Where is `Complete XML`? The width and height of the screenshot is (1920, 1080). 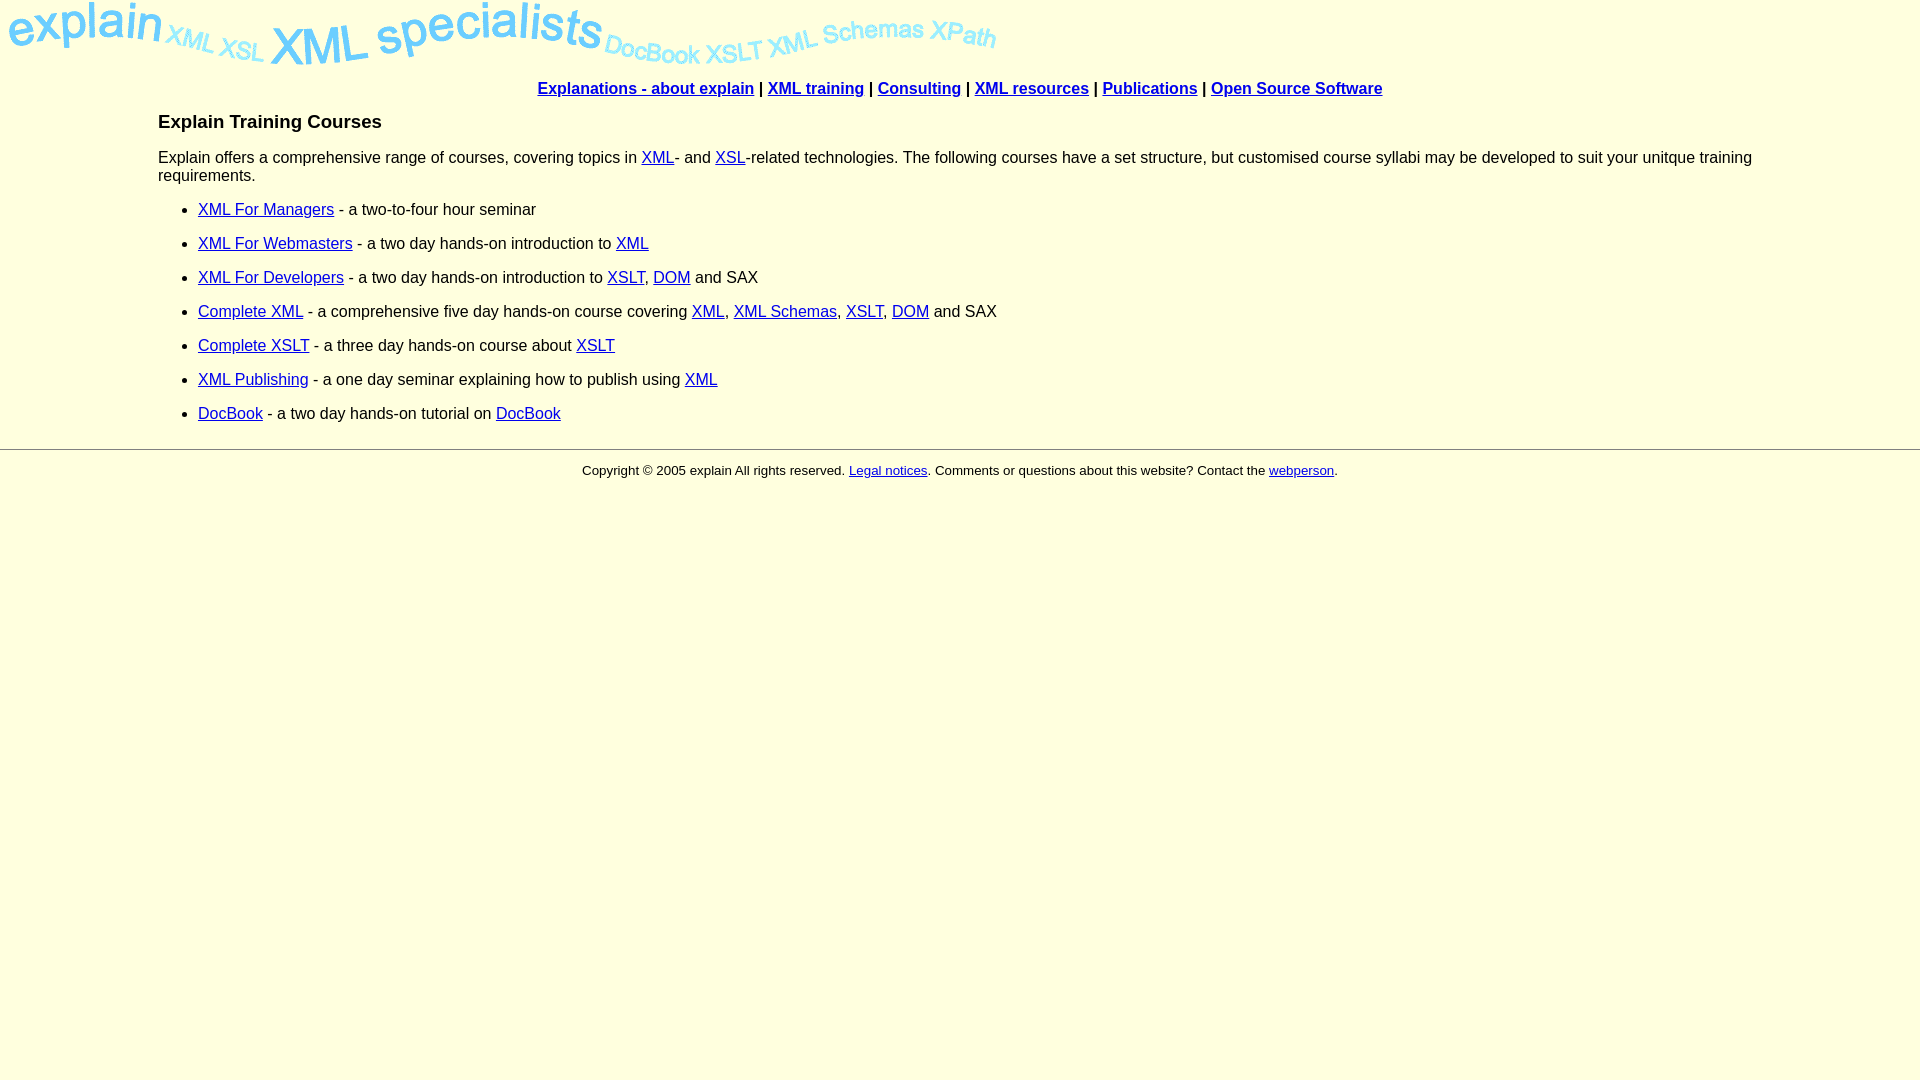
Complete XML is located at coordinates (250, 312).